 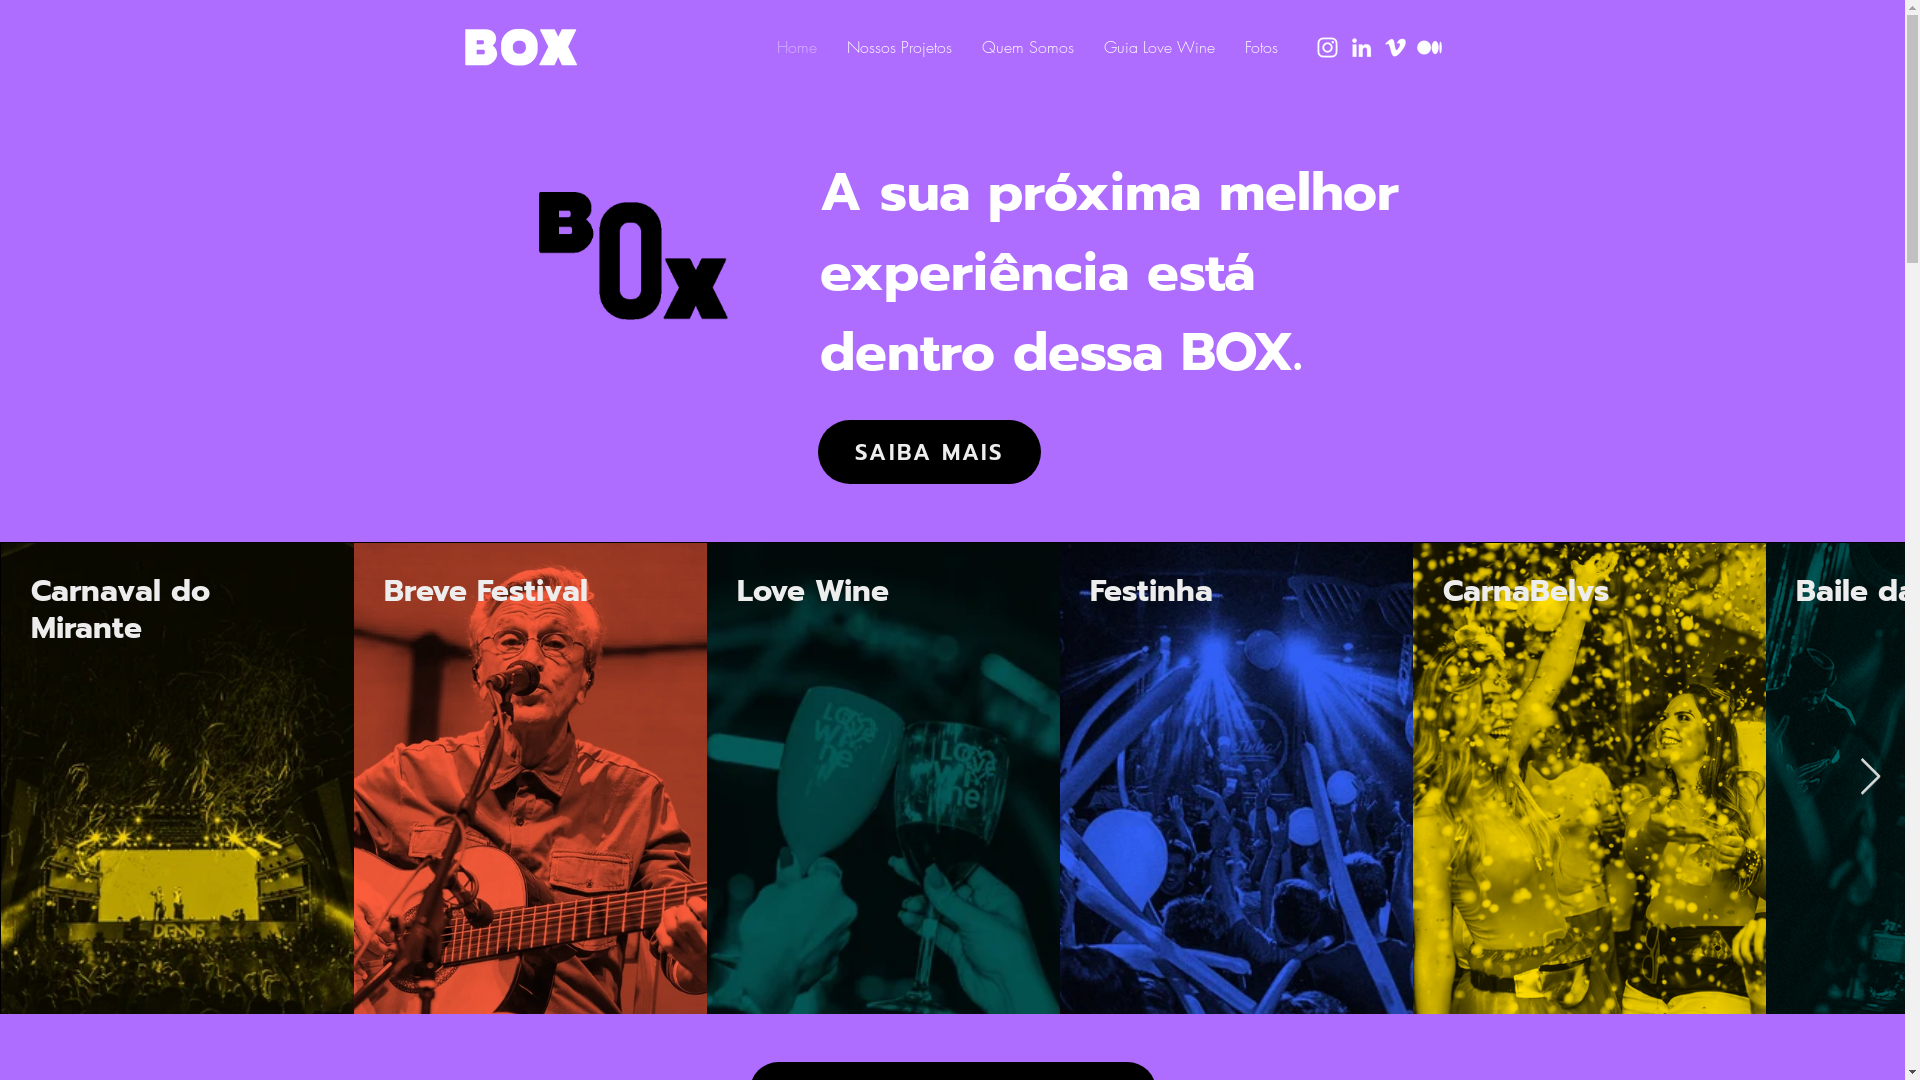 I want to click on Fotos, so click(x=1262, y=47).